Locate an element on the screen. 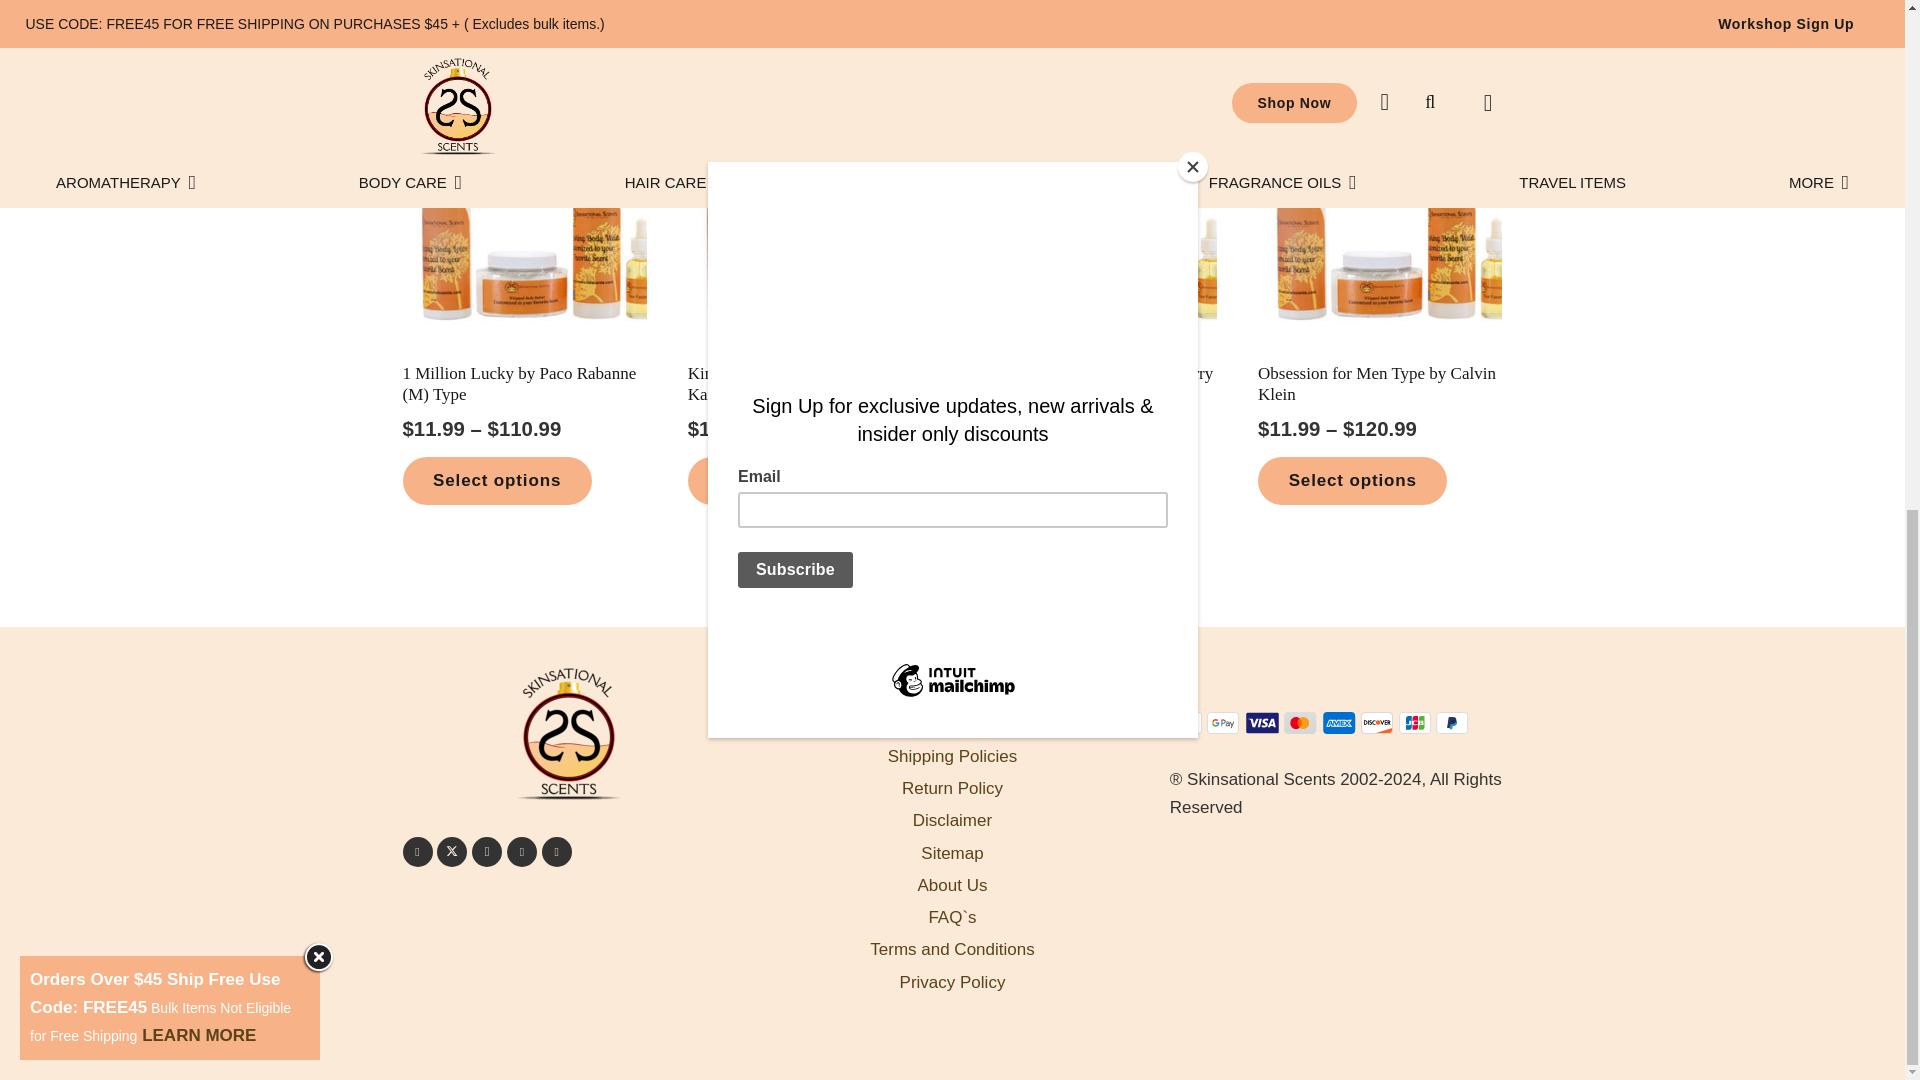  Email is located at coordinates (556, 852).